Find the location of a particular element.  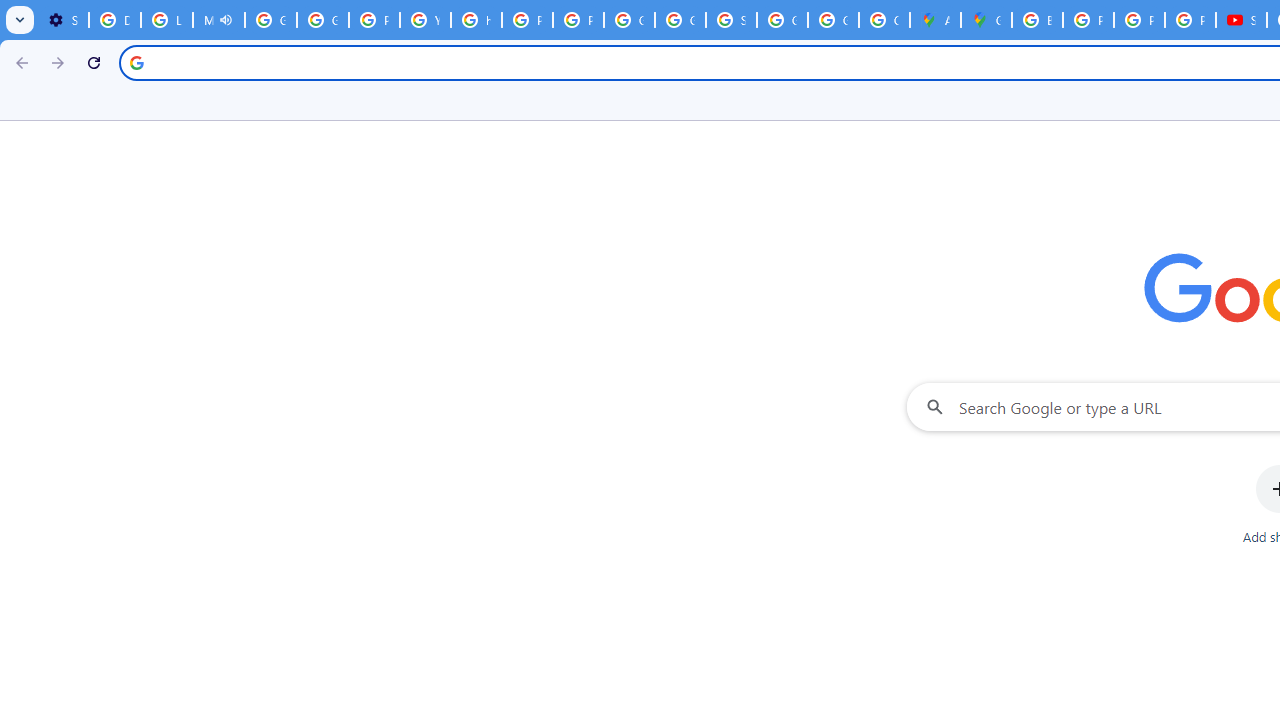

Blogger Policies and Guidelines - Transparency Center is located at coordinates (1038, 20).